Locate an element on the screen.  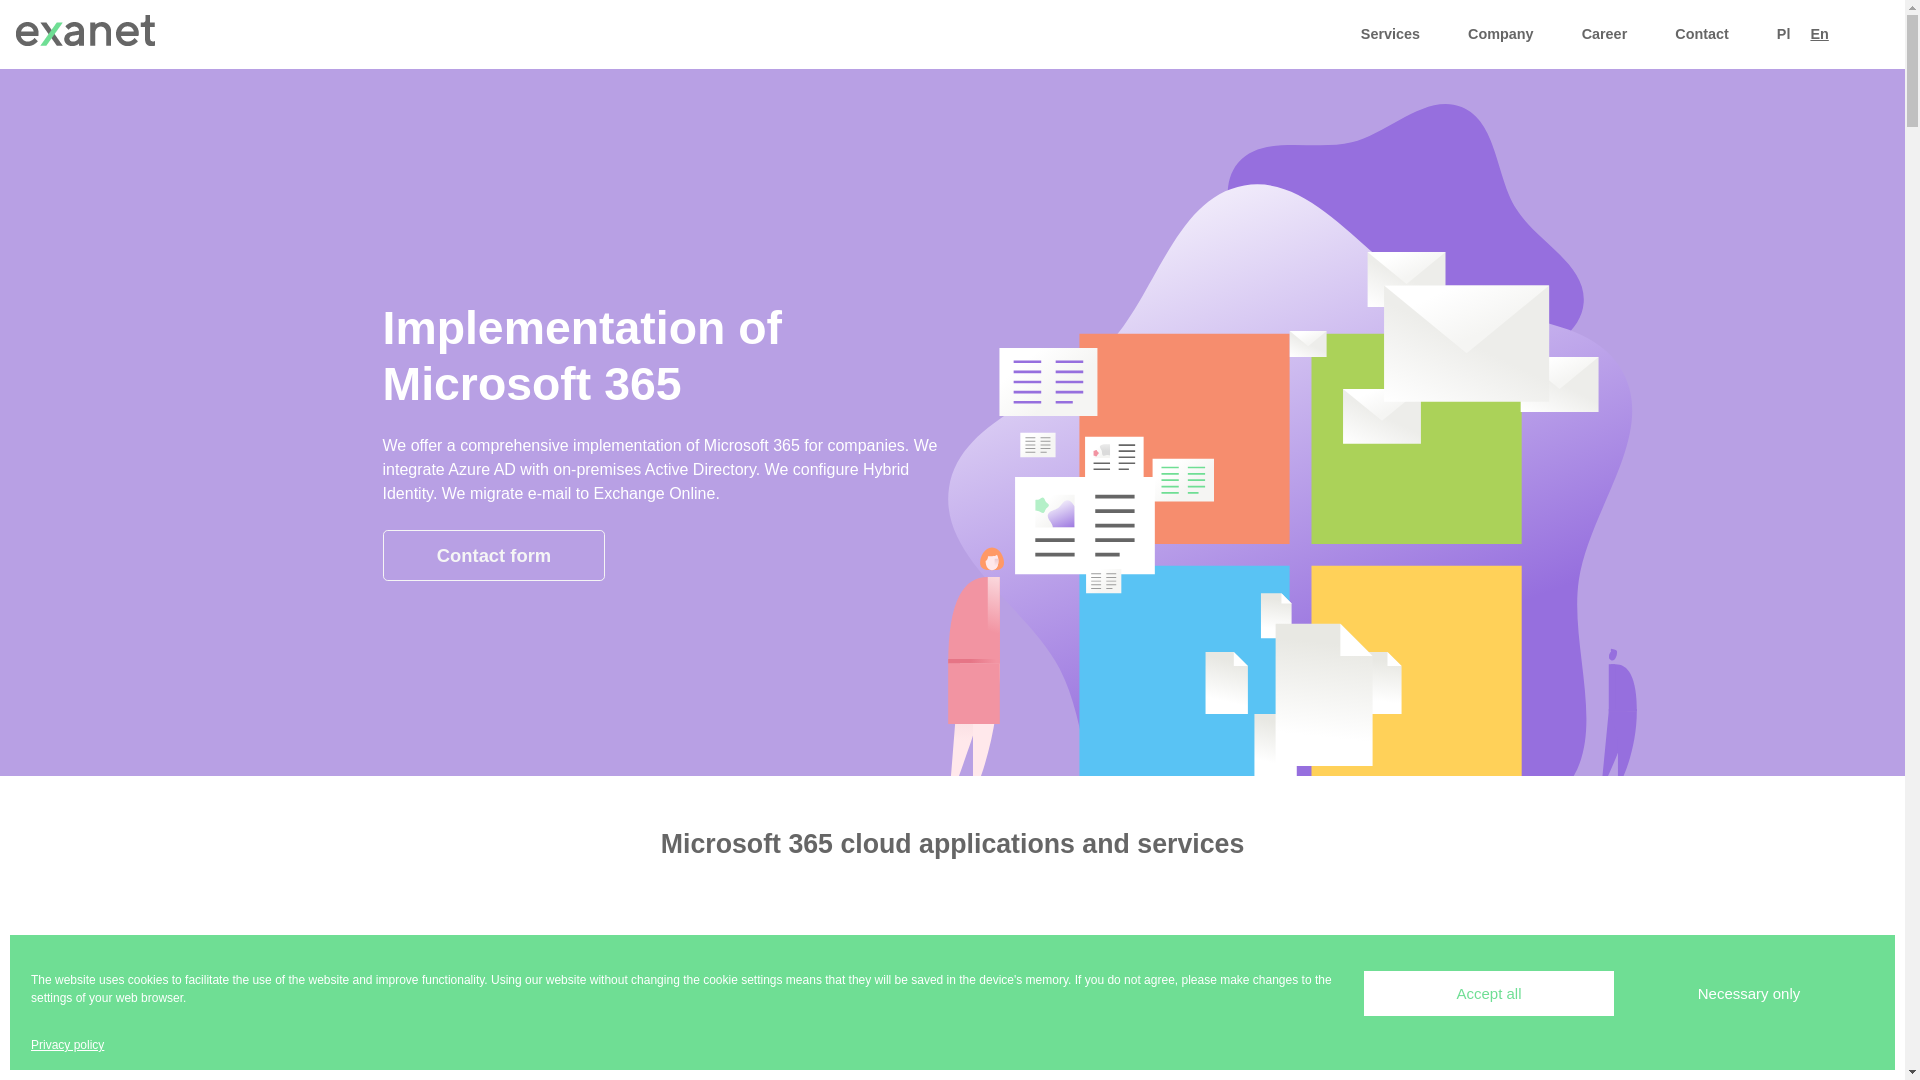
Accept all is located at coordinates (1488, 993).